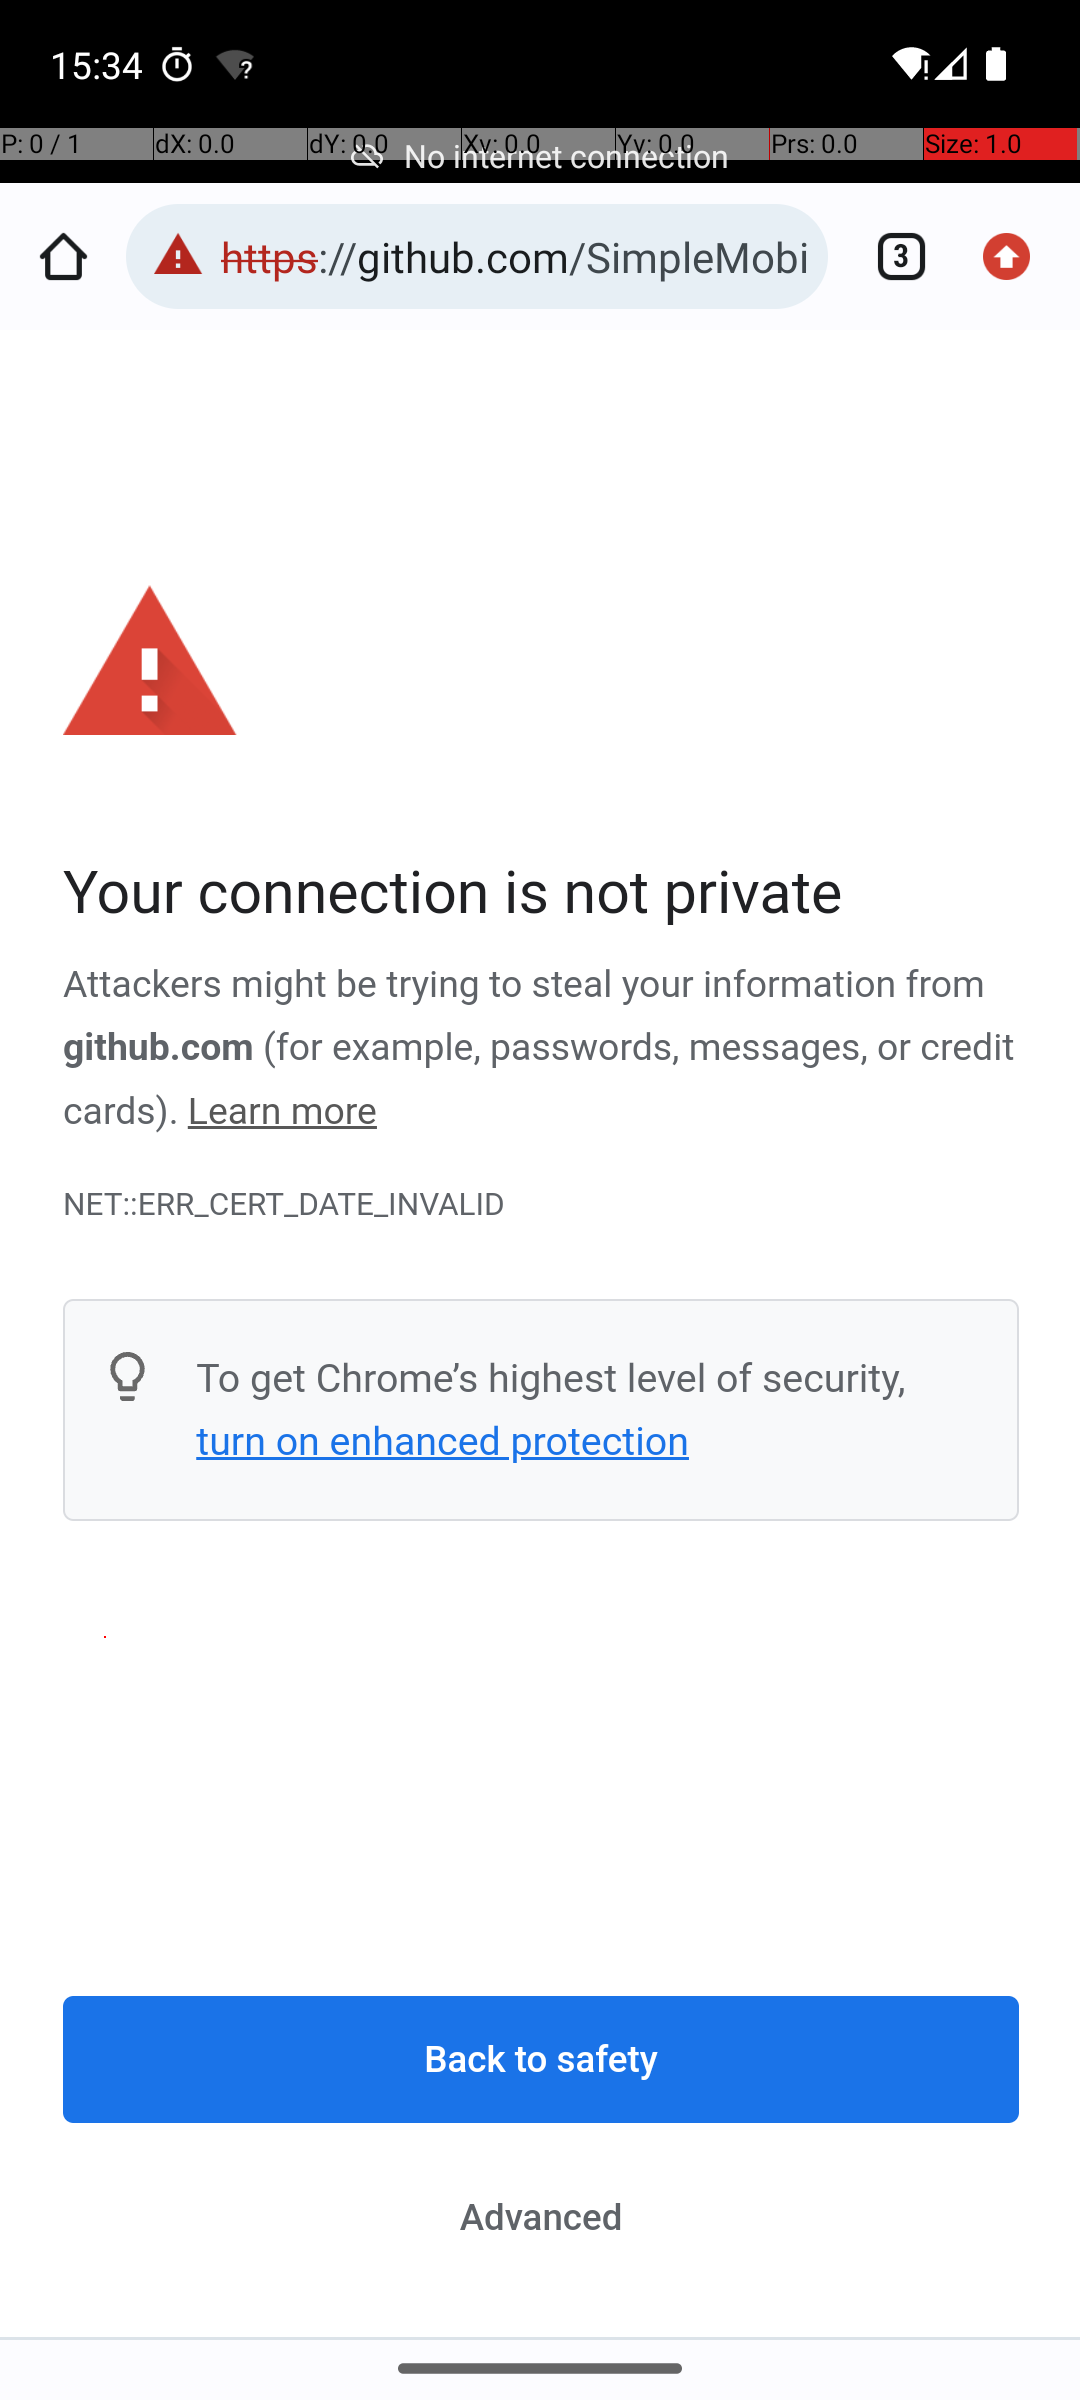 The width and height of the screenshot is (1080, 2400). What do you see at coordinates (542, 1335) in the screenshot?
I see `Privacy error` at bounding box center [542, 1335].